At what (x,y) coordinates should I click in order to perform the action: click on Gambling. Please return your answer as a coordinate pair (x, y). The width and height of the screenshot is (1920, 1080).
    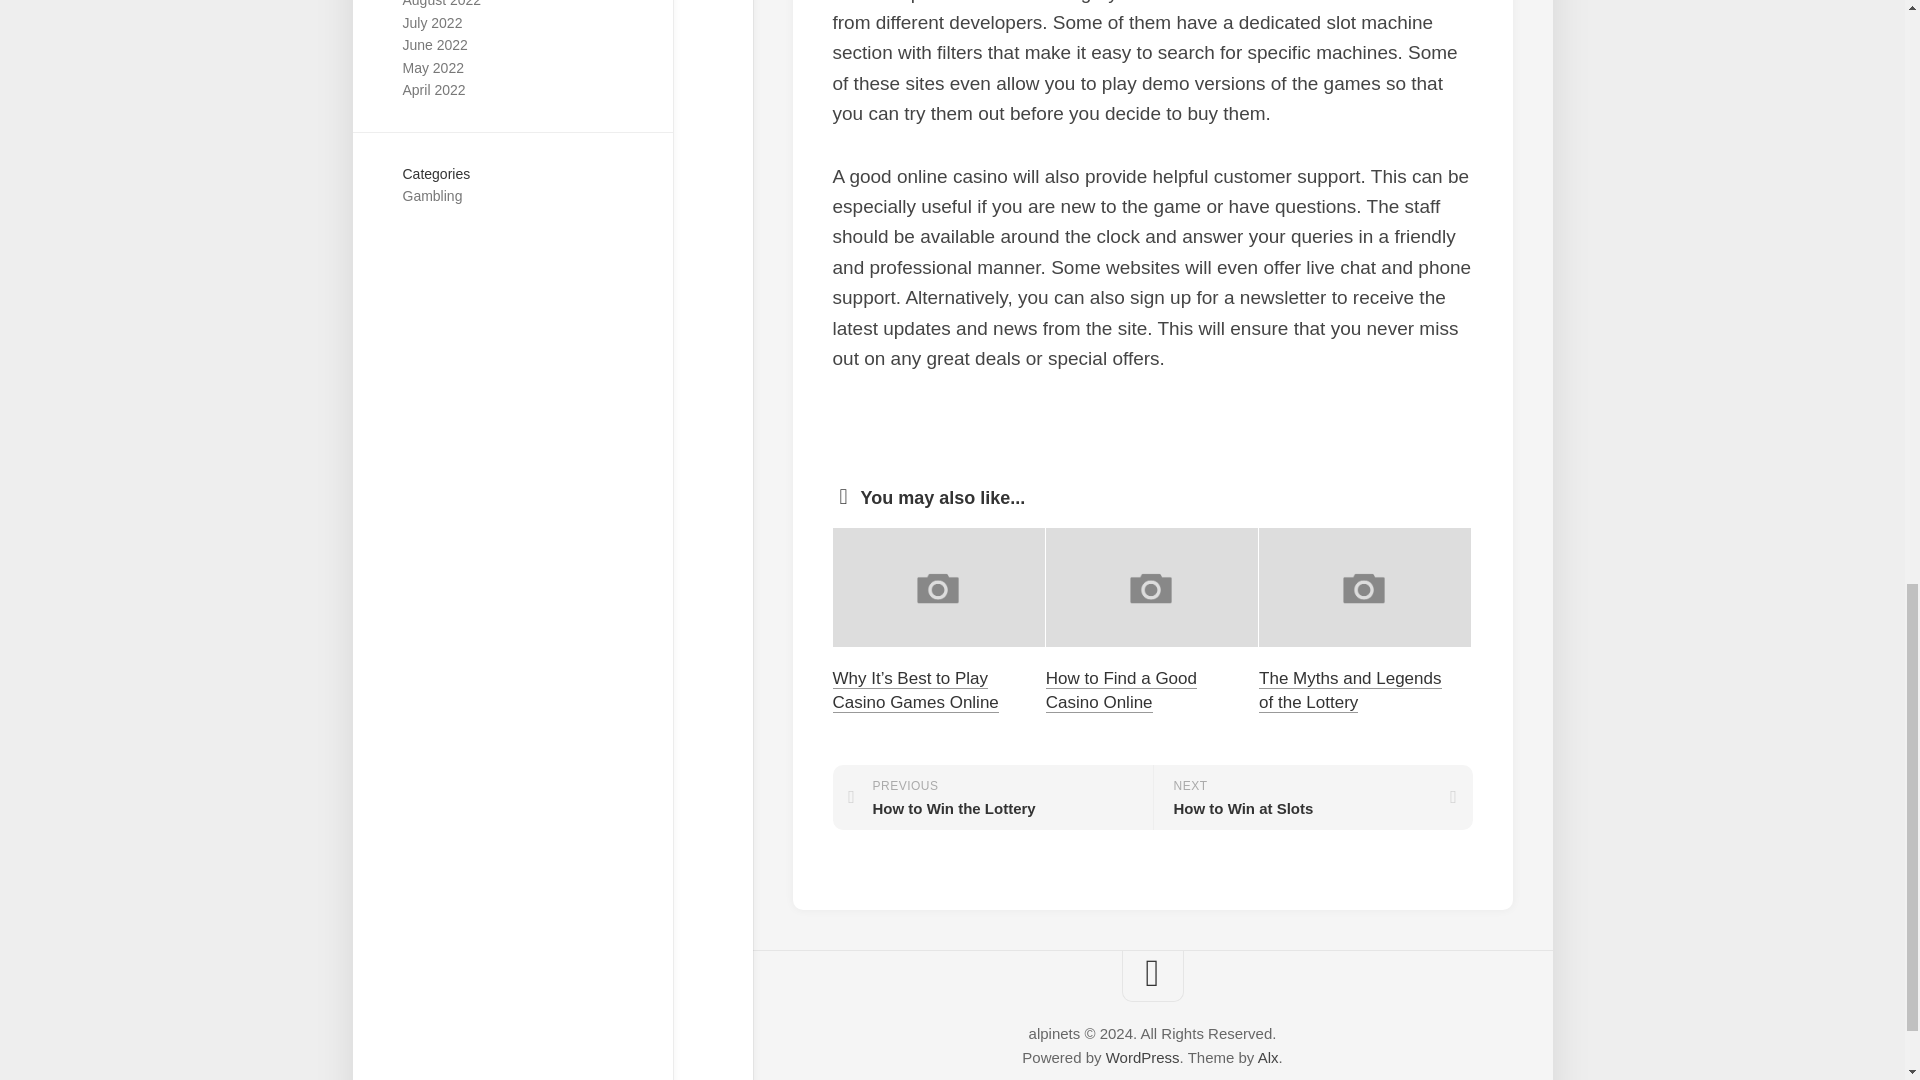
    Looking at the image, I should click on (432, 196).